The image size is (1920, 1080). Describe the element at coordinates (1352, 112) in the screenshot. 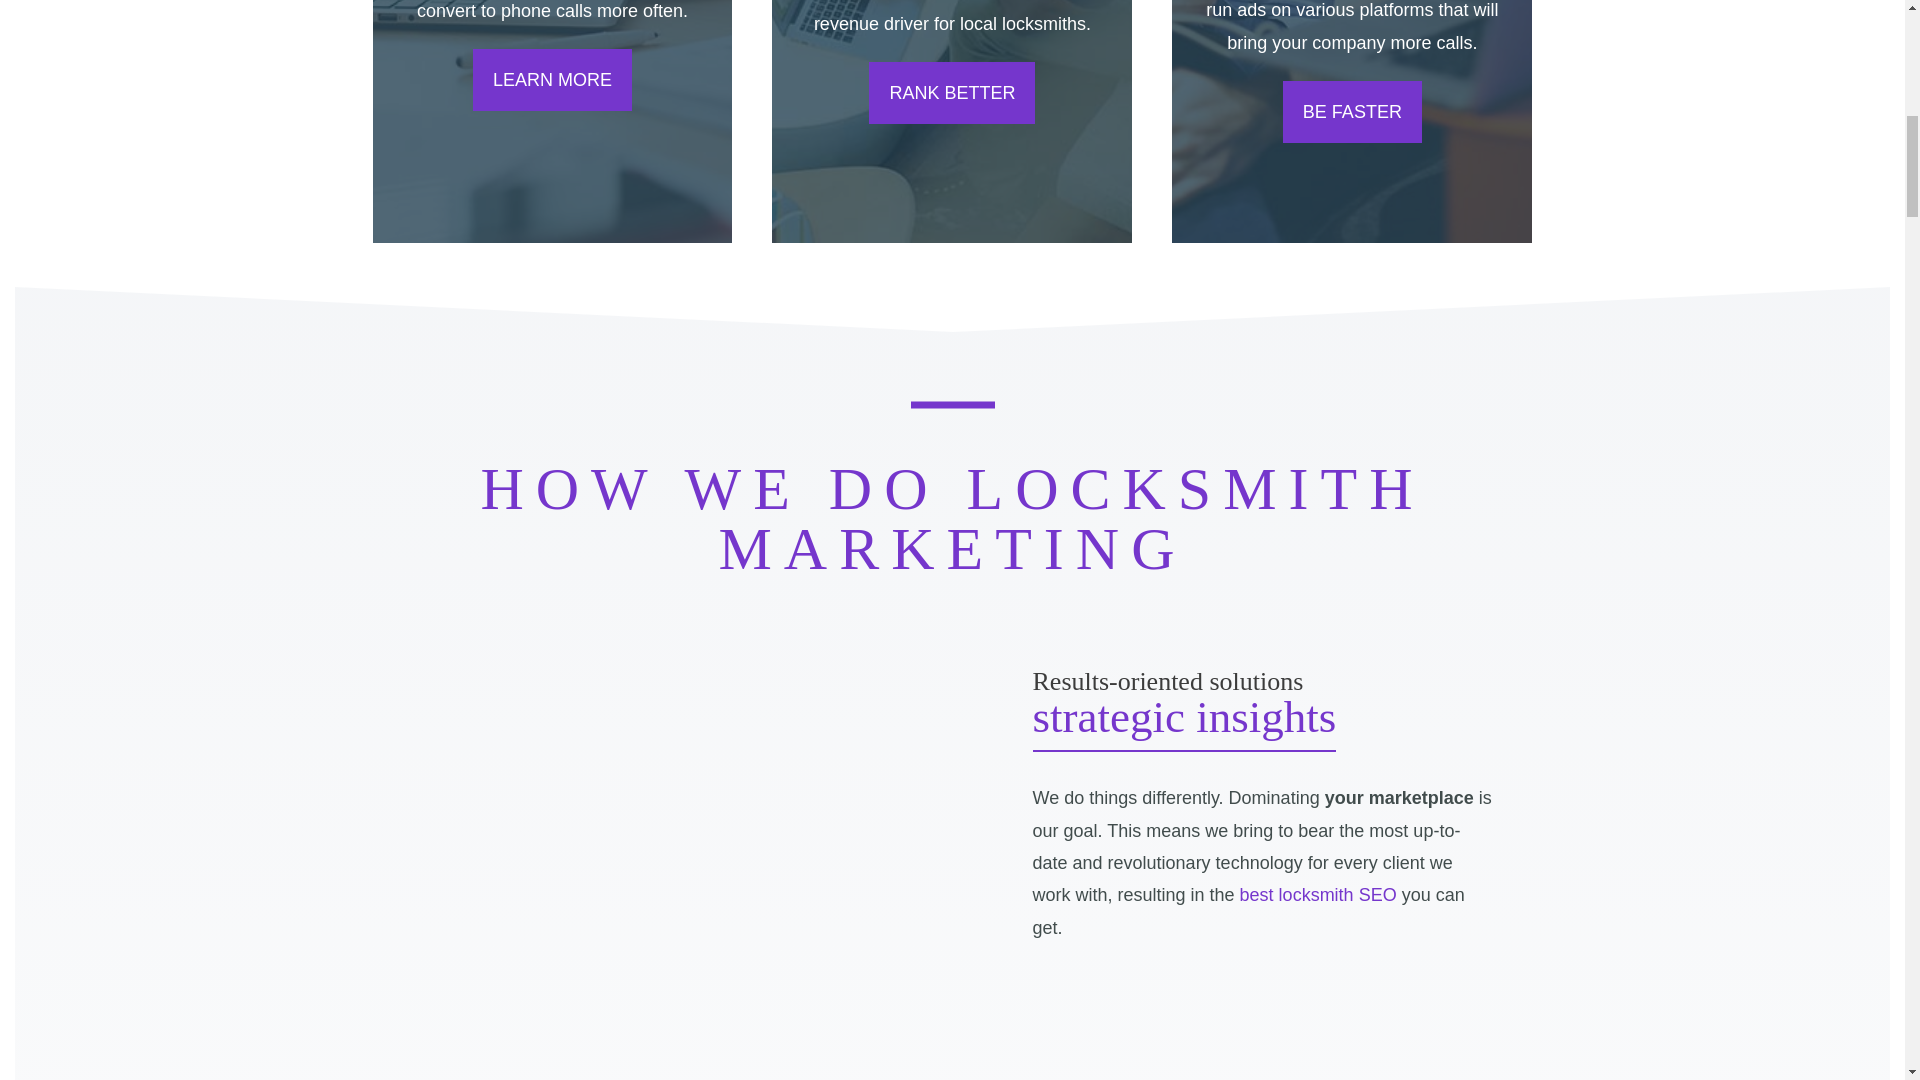

I see `BE FASTER` at that location.